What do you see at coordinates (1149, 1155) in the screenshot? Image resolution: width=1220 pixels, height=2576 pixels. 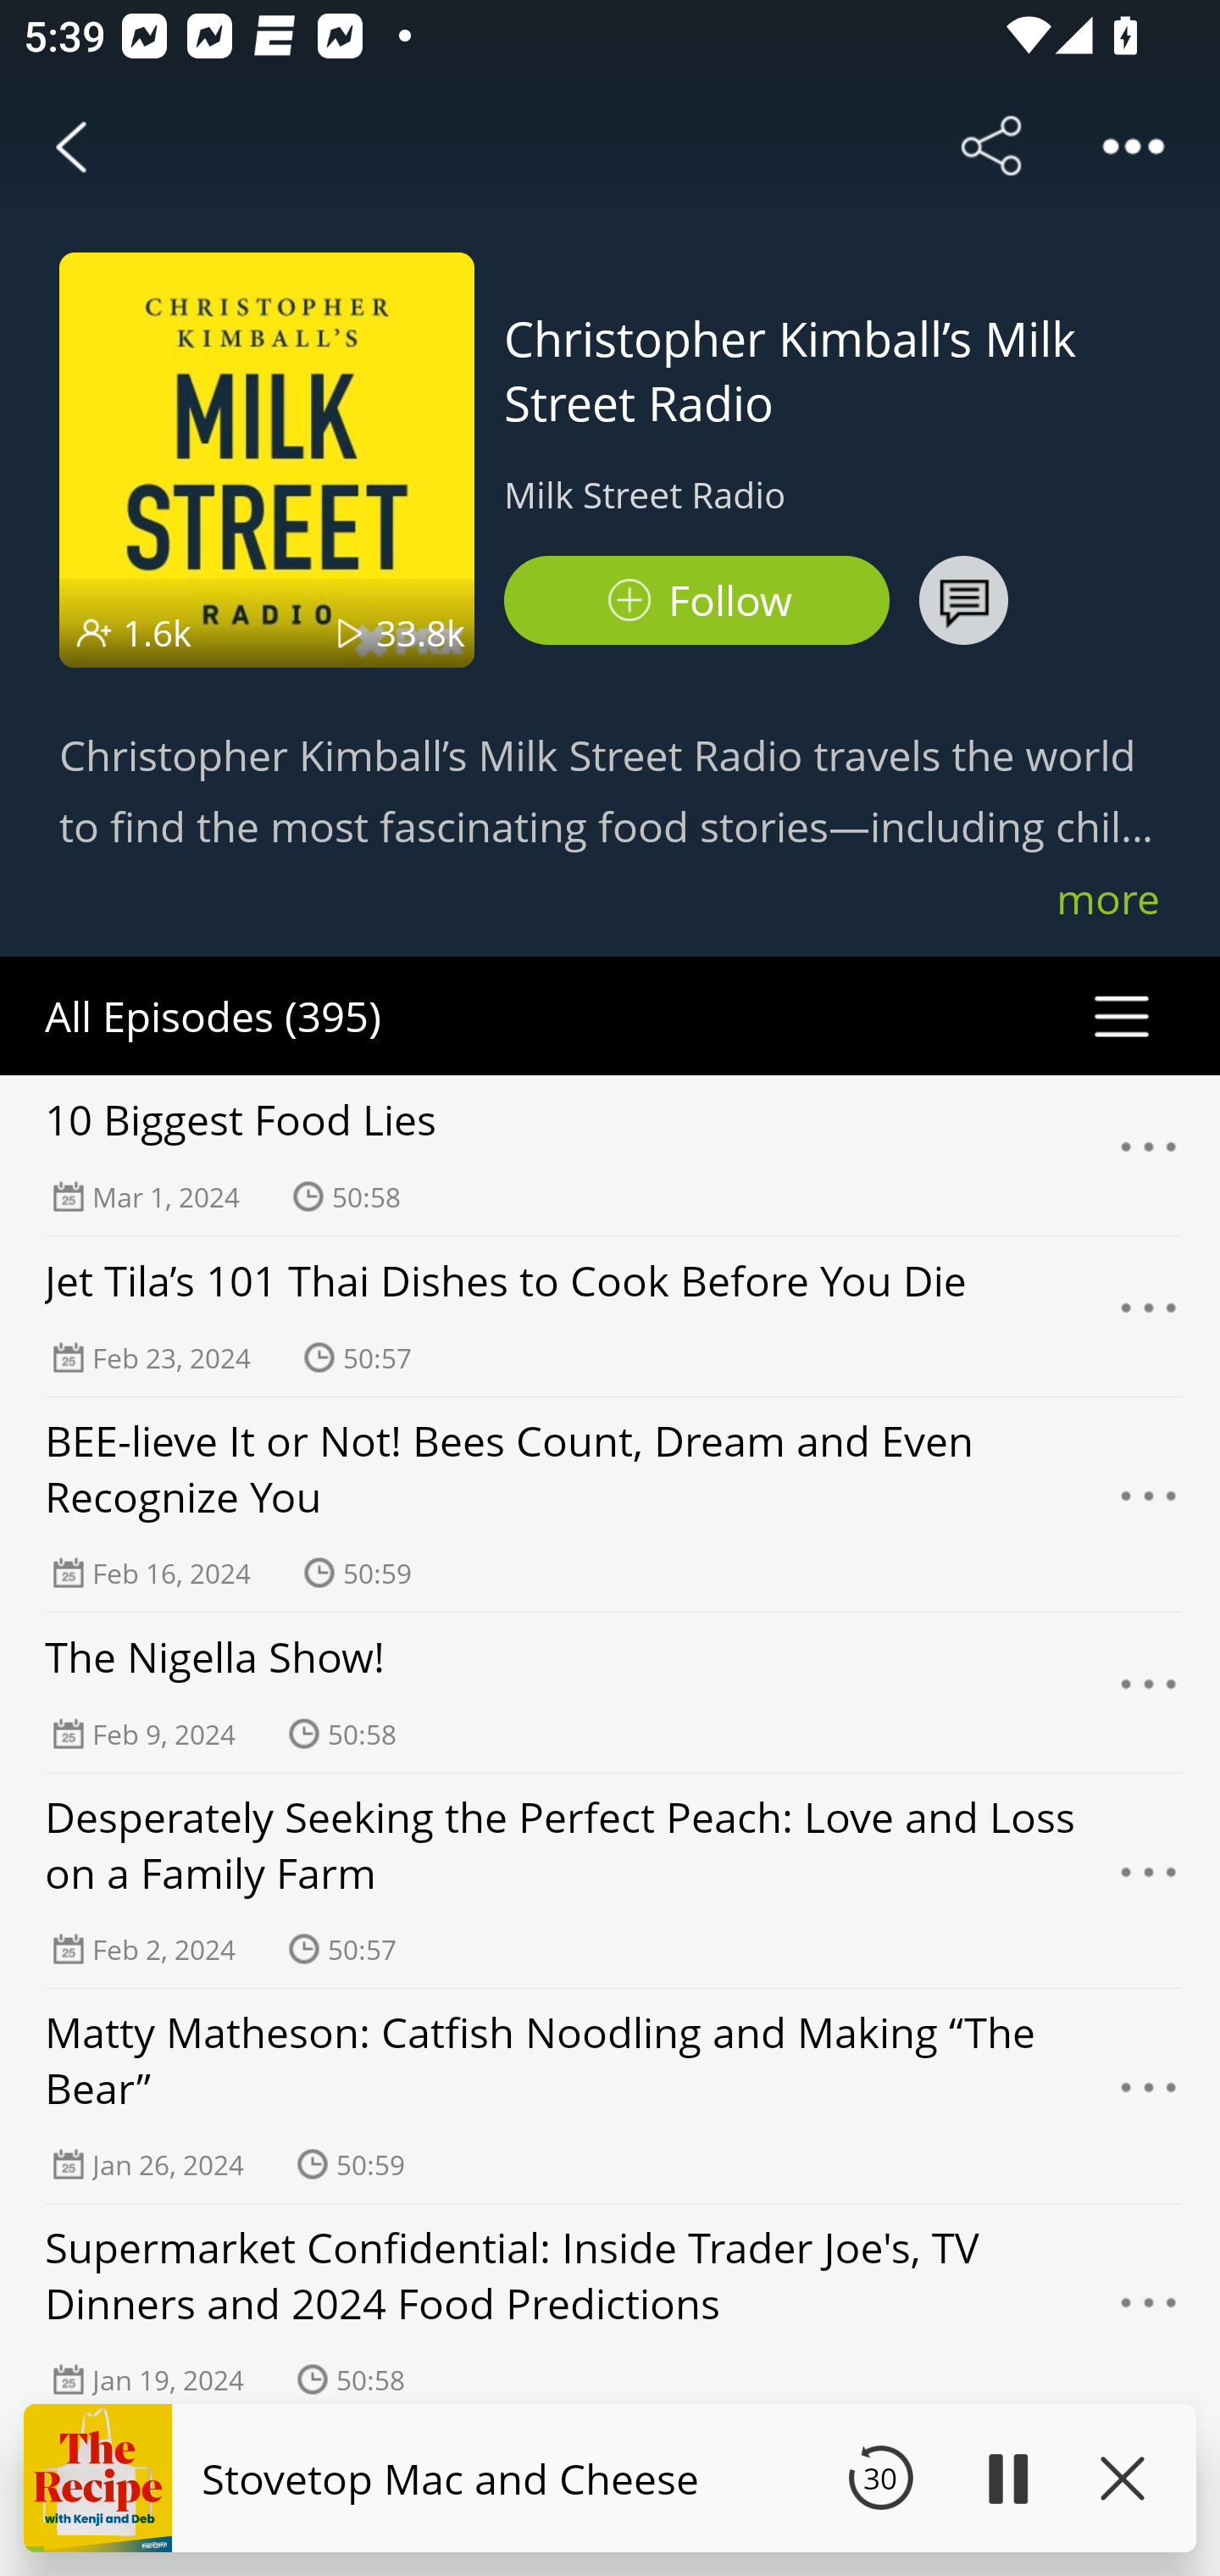 I see `Menu` at bounding box center [1149, 1155].